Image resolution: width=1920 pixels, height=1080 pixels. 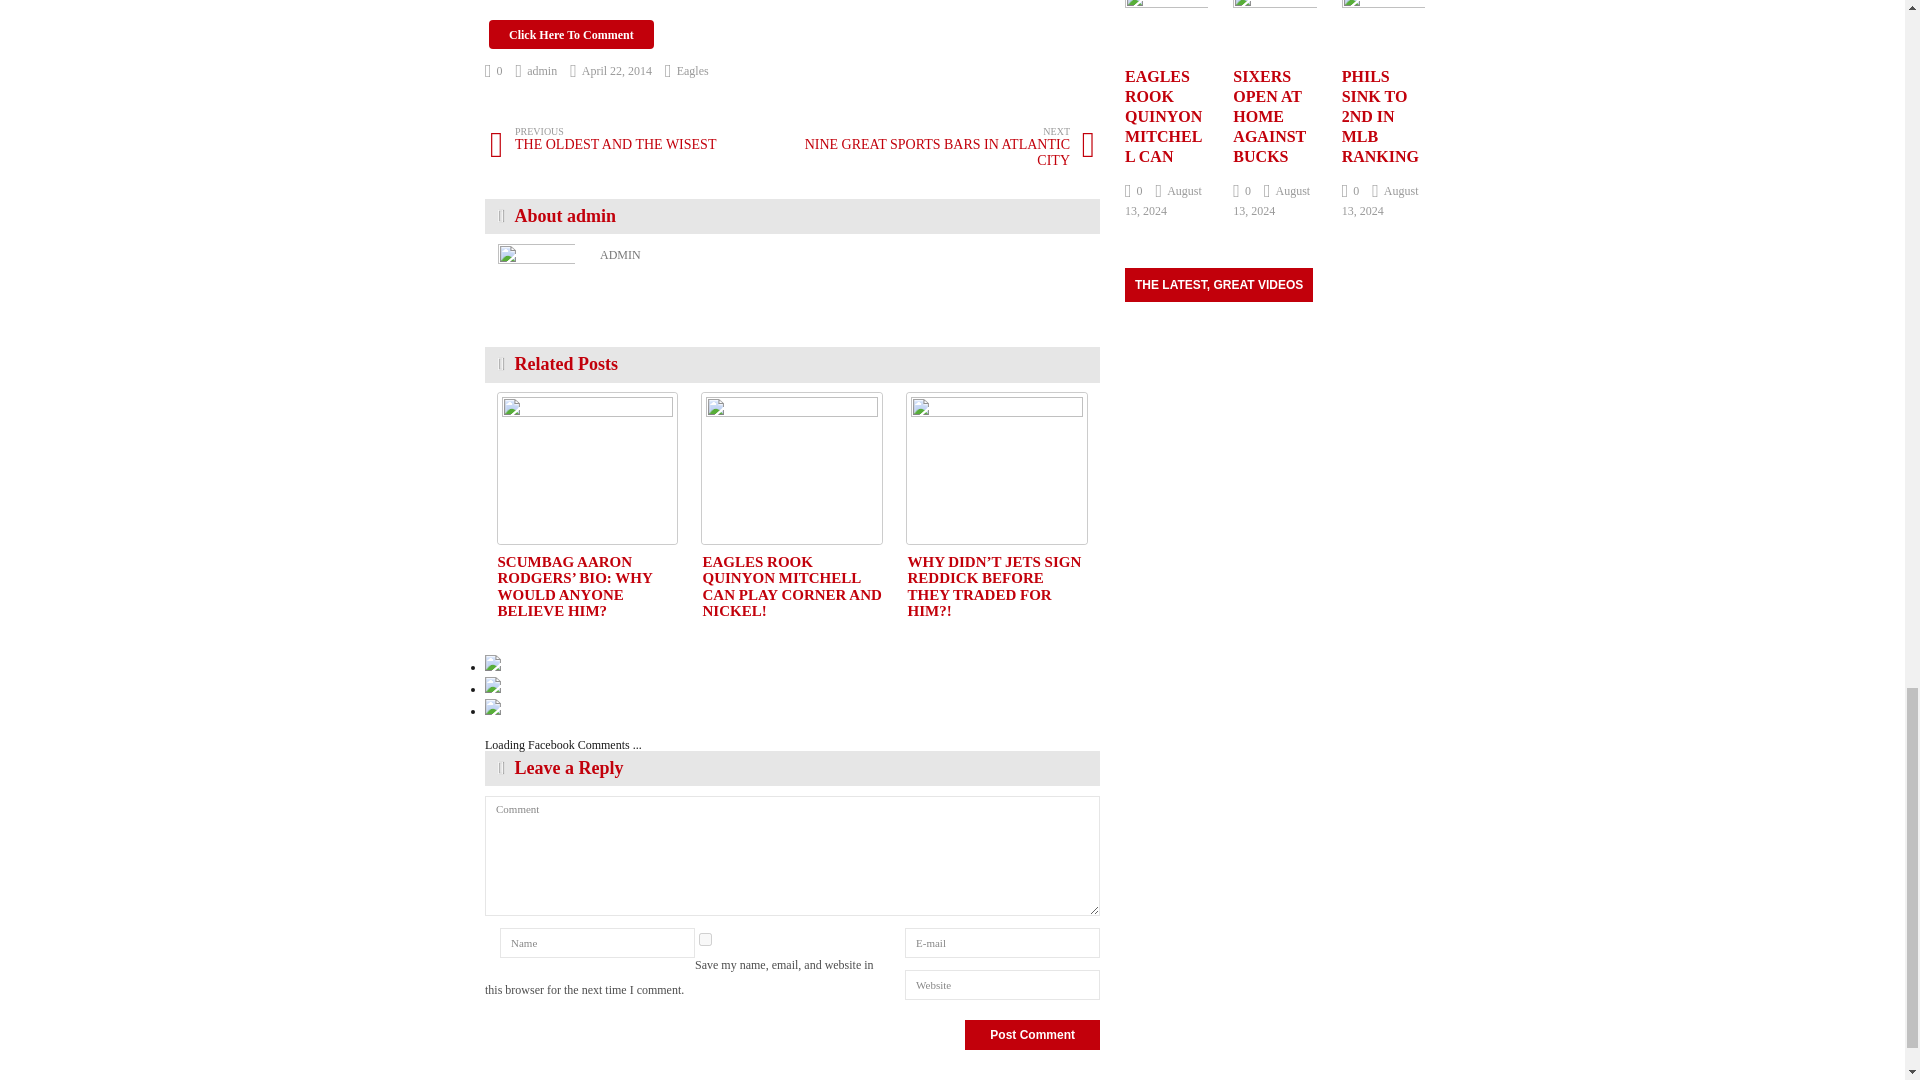 What do you see at coordinates (641, 140) in the screenshot?
I see `Post Comment` at bounding box center [641, 140].